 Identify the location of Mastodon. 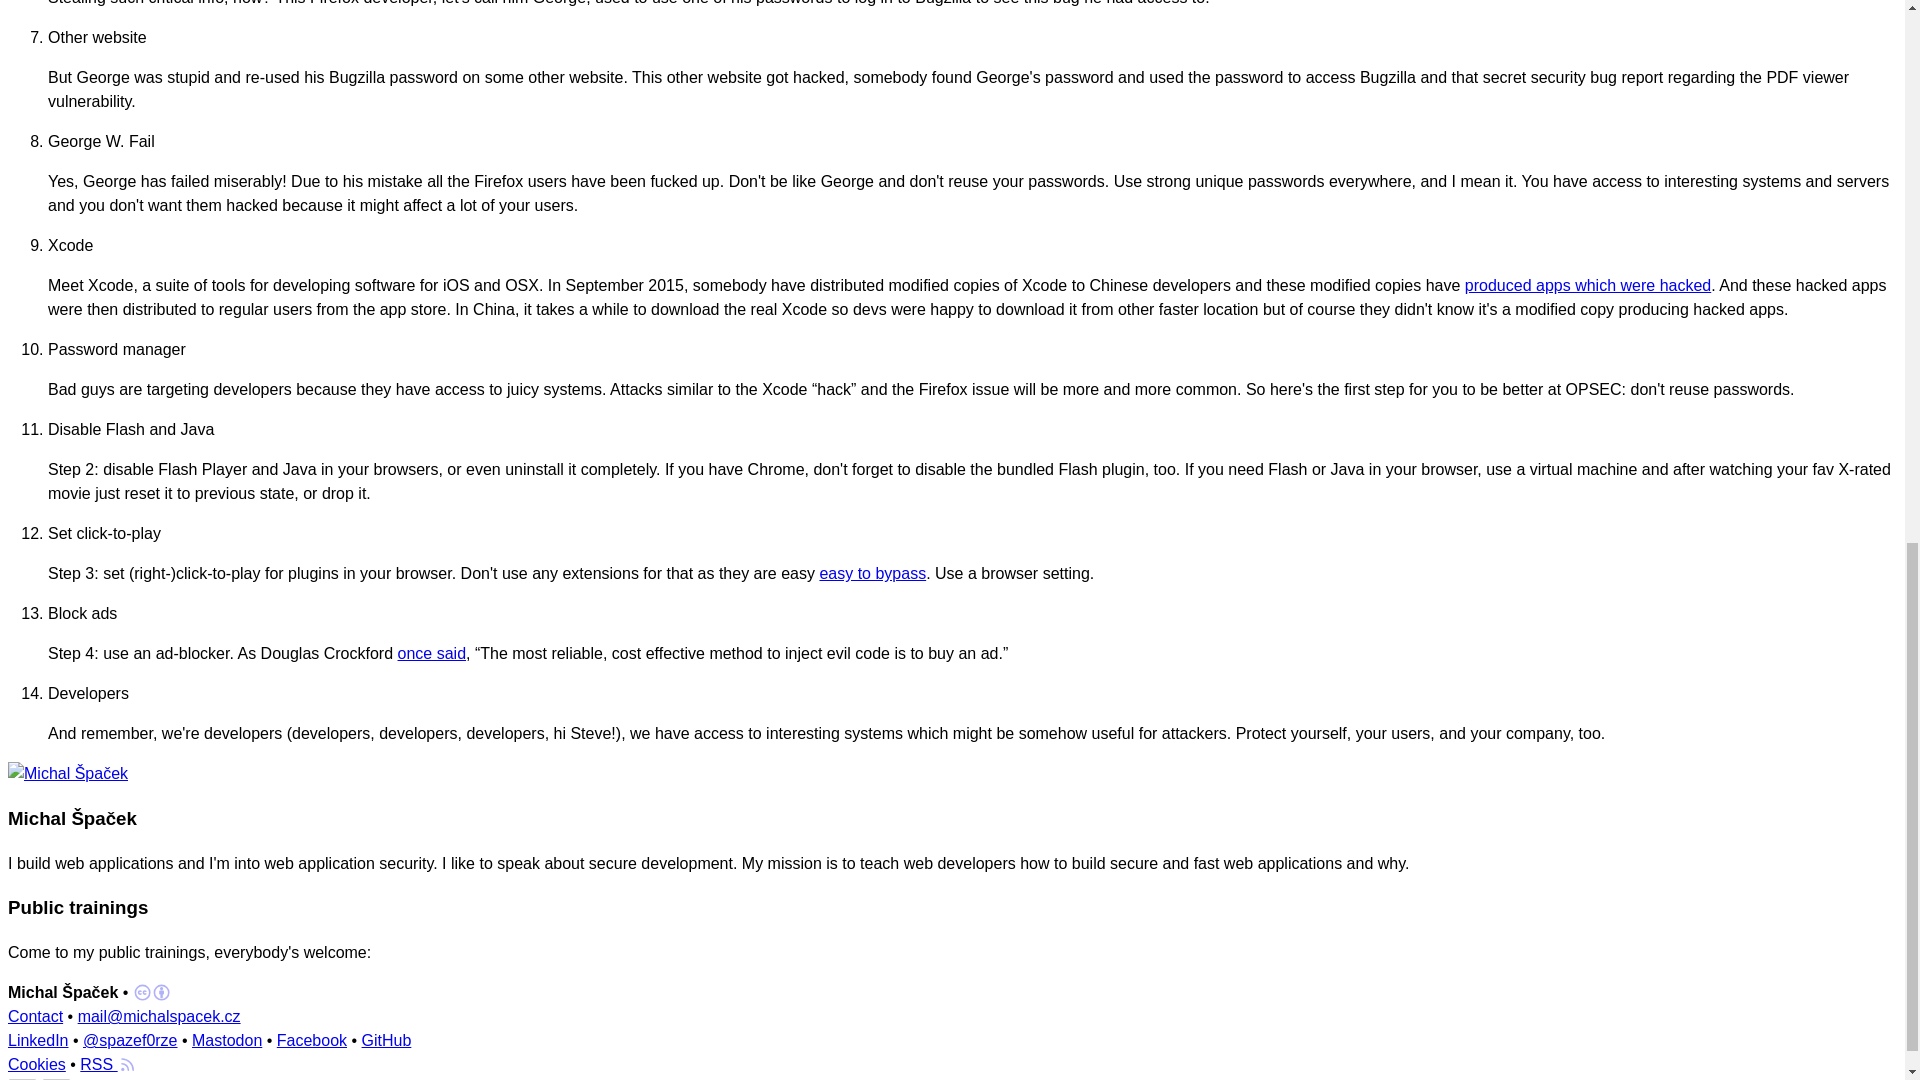
(226, 1040).